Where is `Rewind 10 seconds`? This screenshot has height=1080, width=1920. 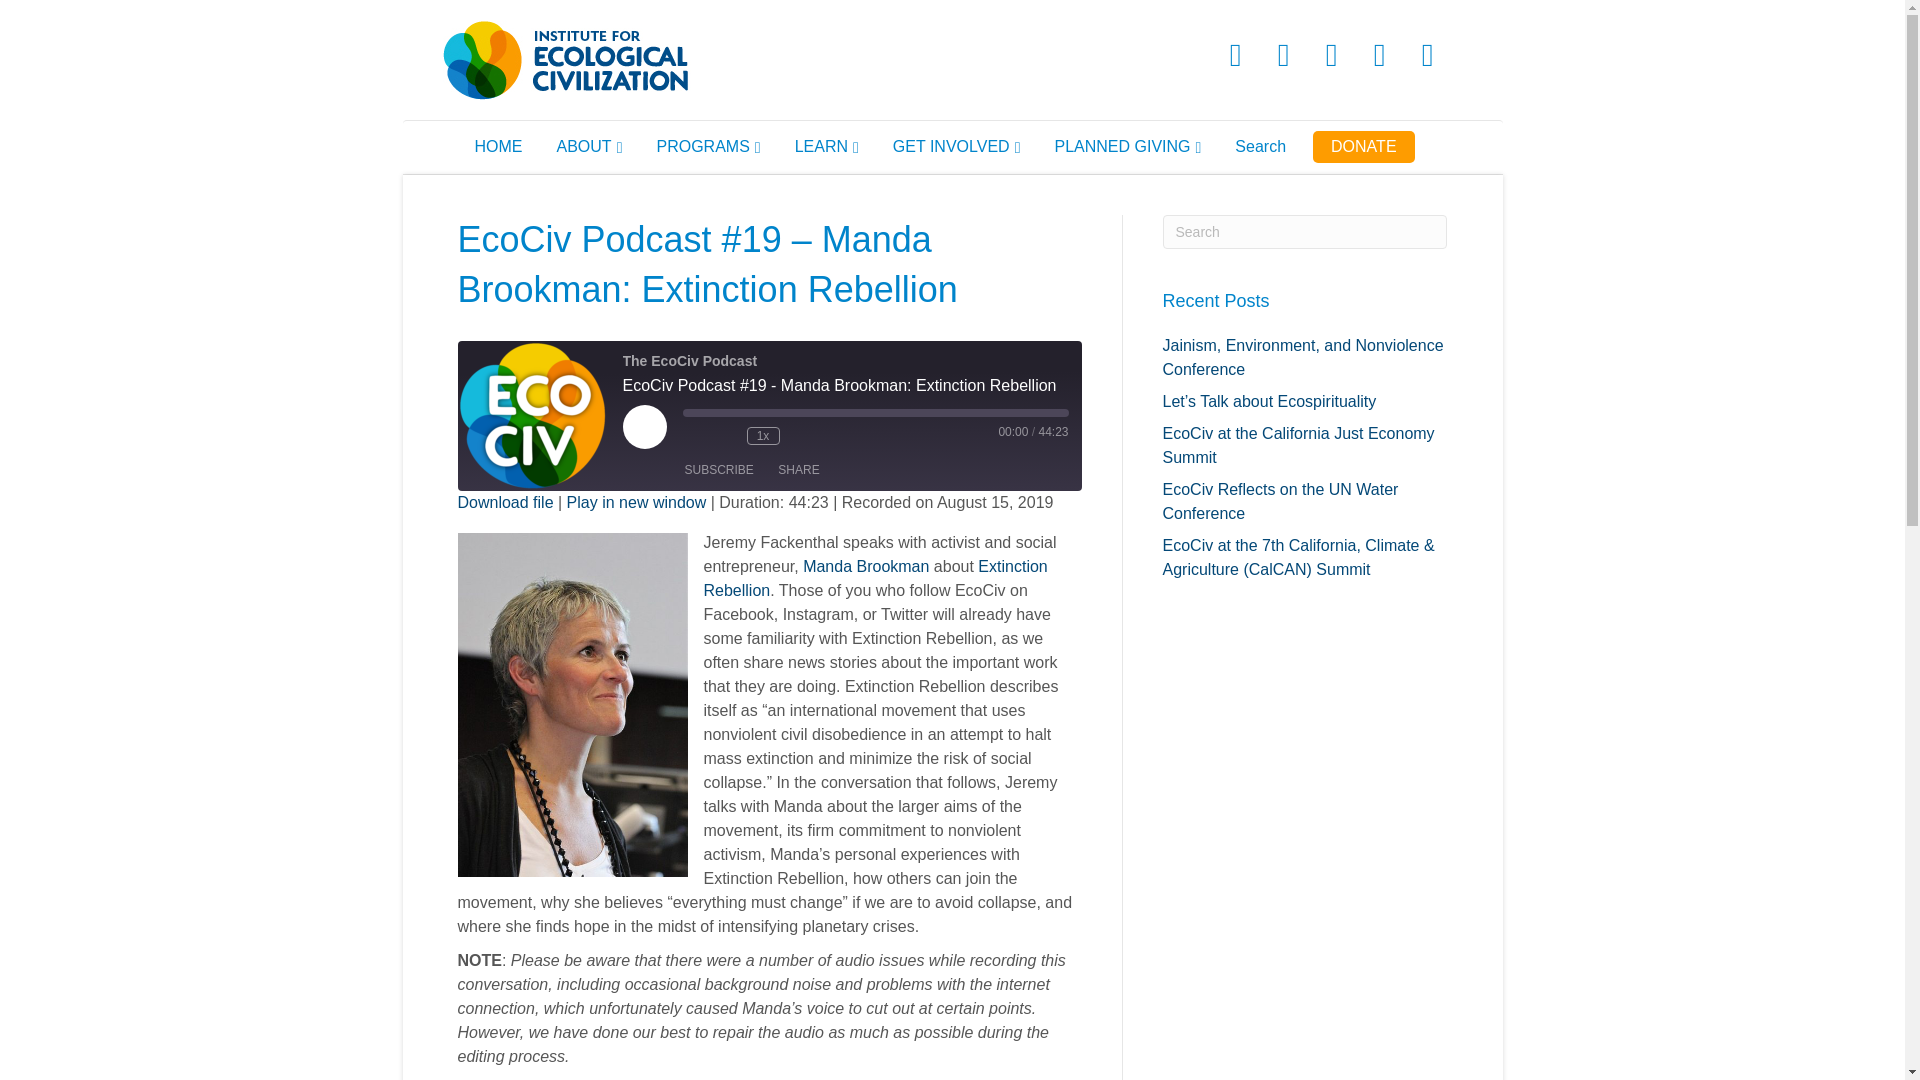
Rewind 10 seconds is located at coordinates (726, 436).